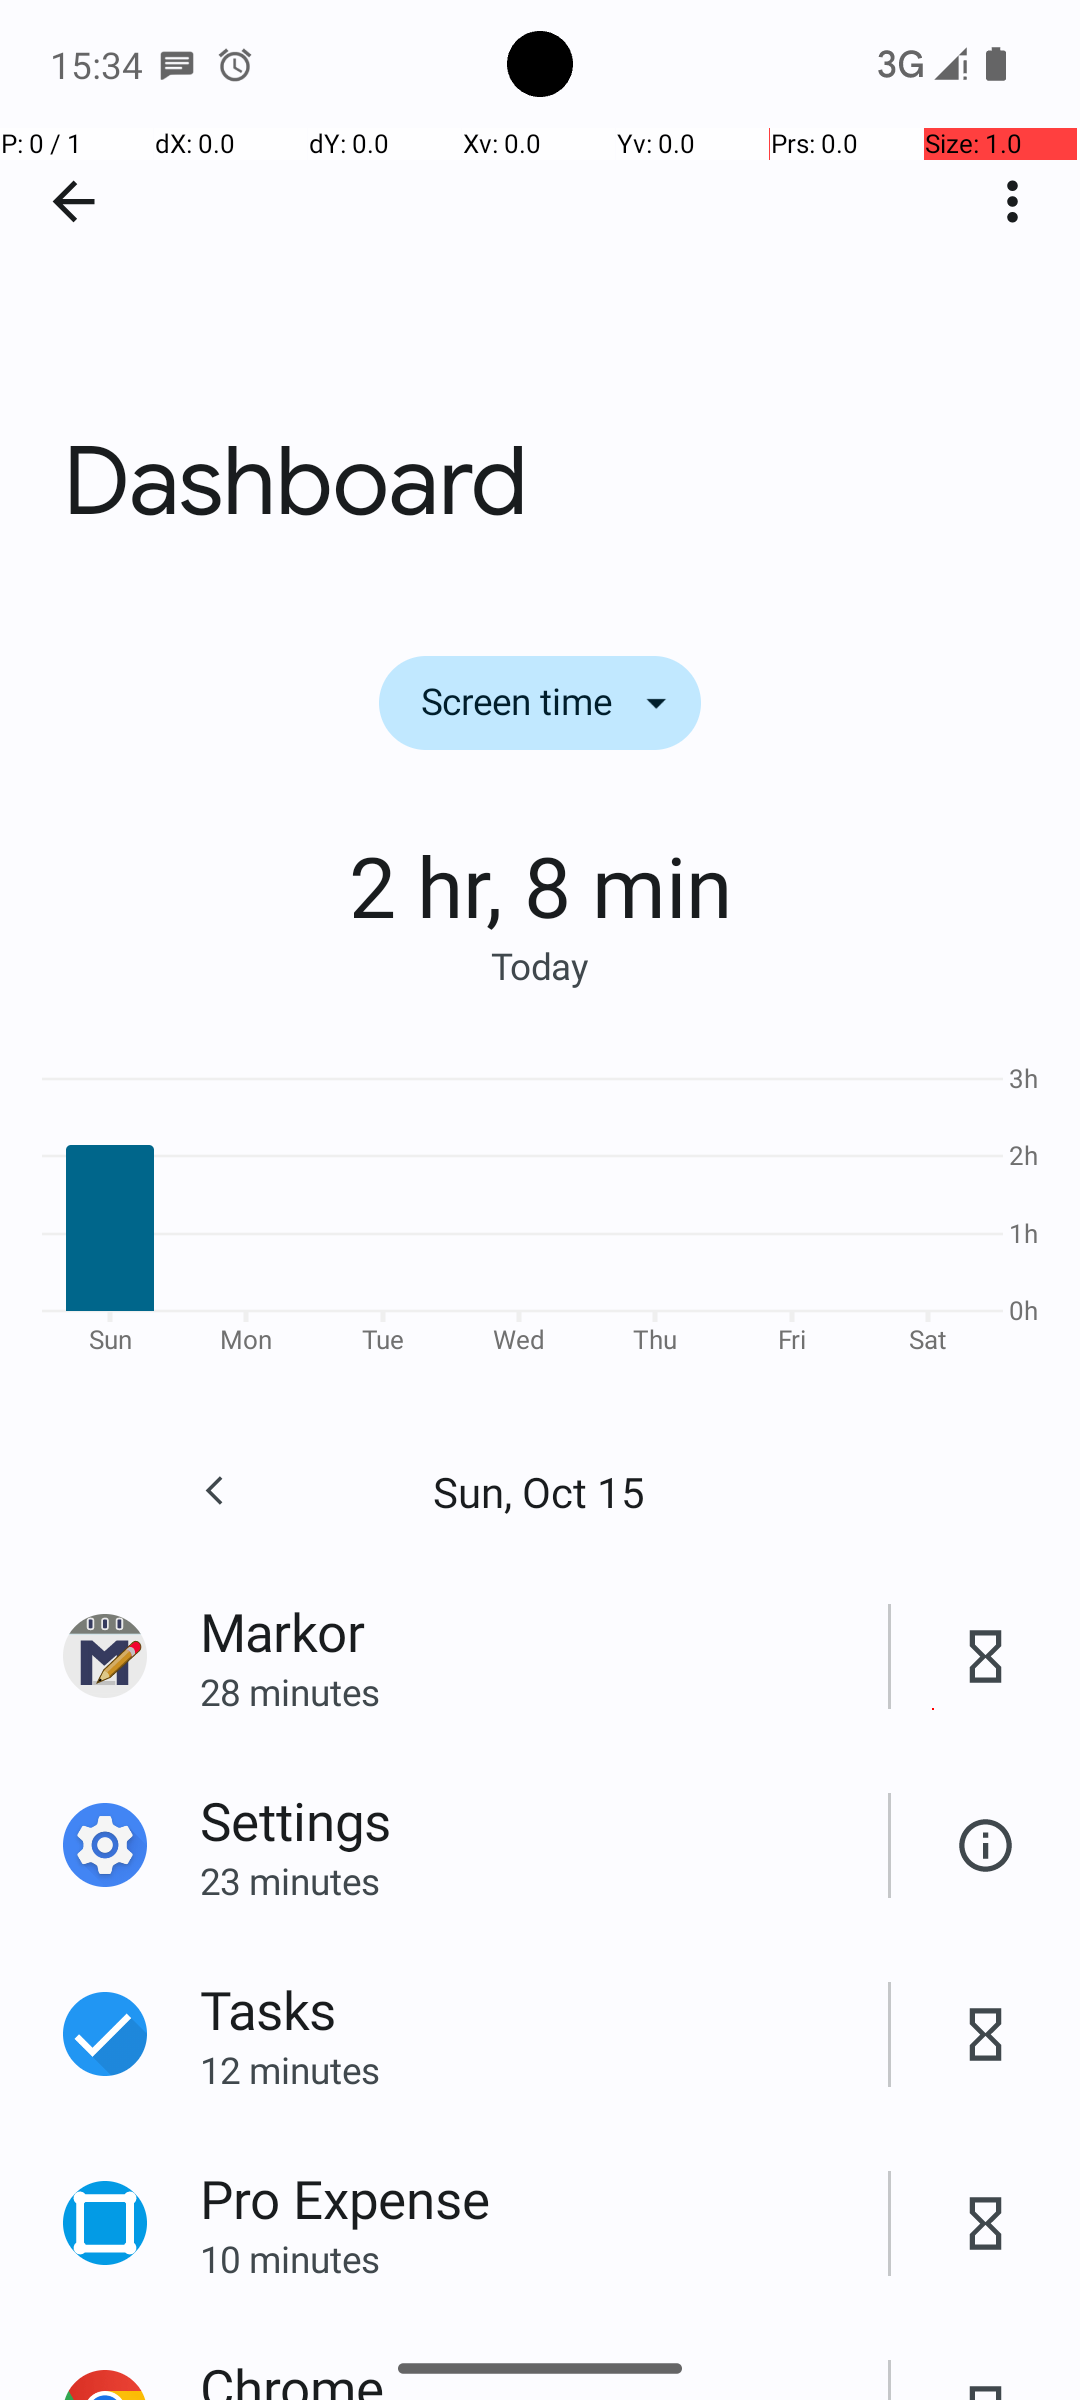 The image size is (1080, 2400). What do you see at coordinates (540, 299) in the screenshot?
I see `Dashboard` at bounding box center [540, 299].